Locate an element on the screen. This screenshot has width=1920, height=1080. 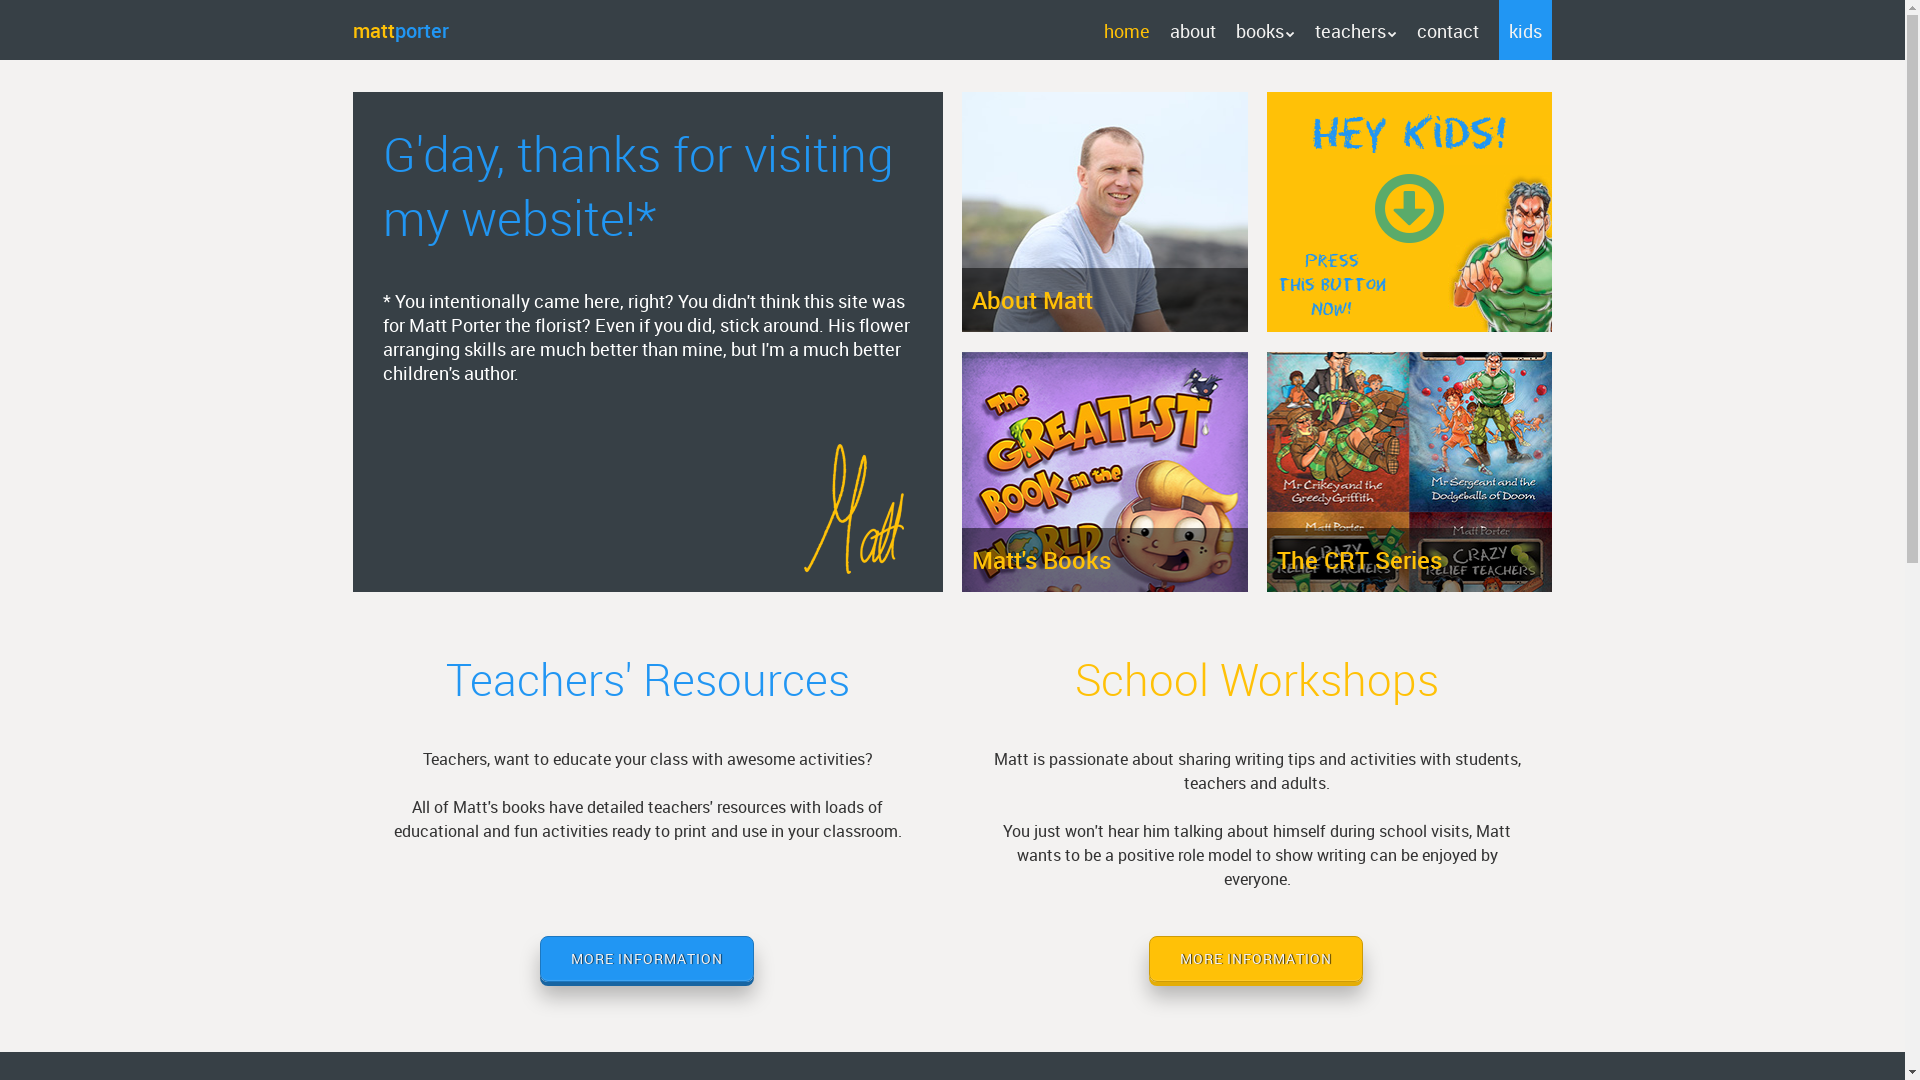
books is located at coordinates (1266, 32).